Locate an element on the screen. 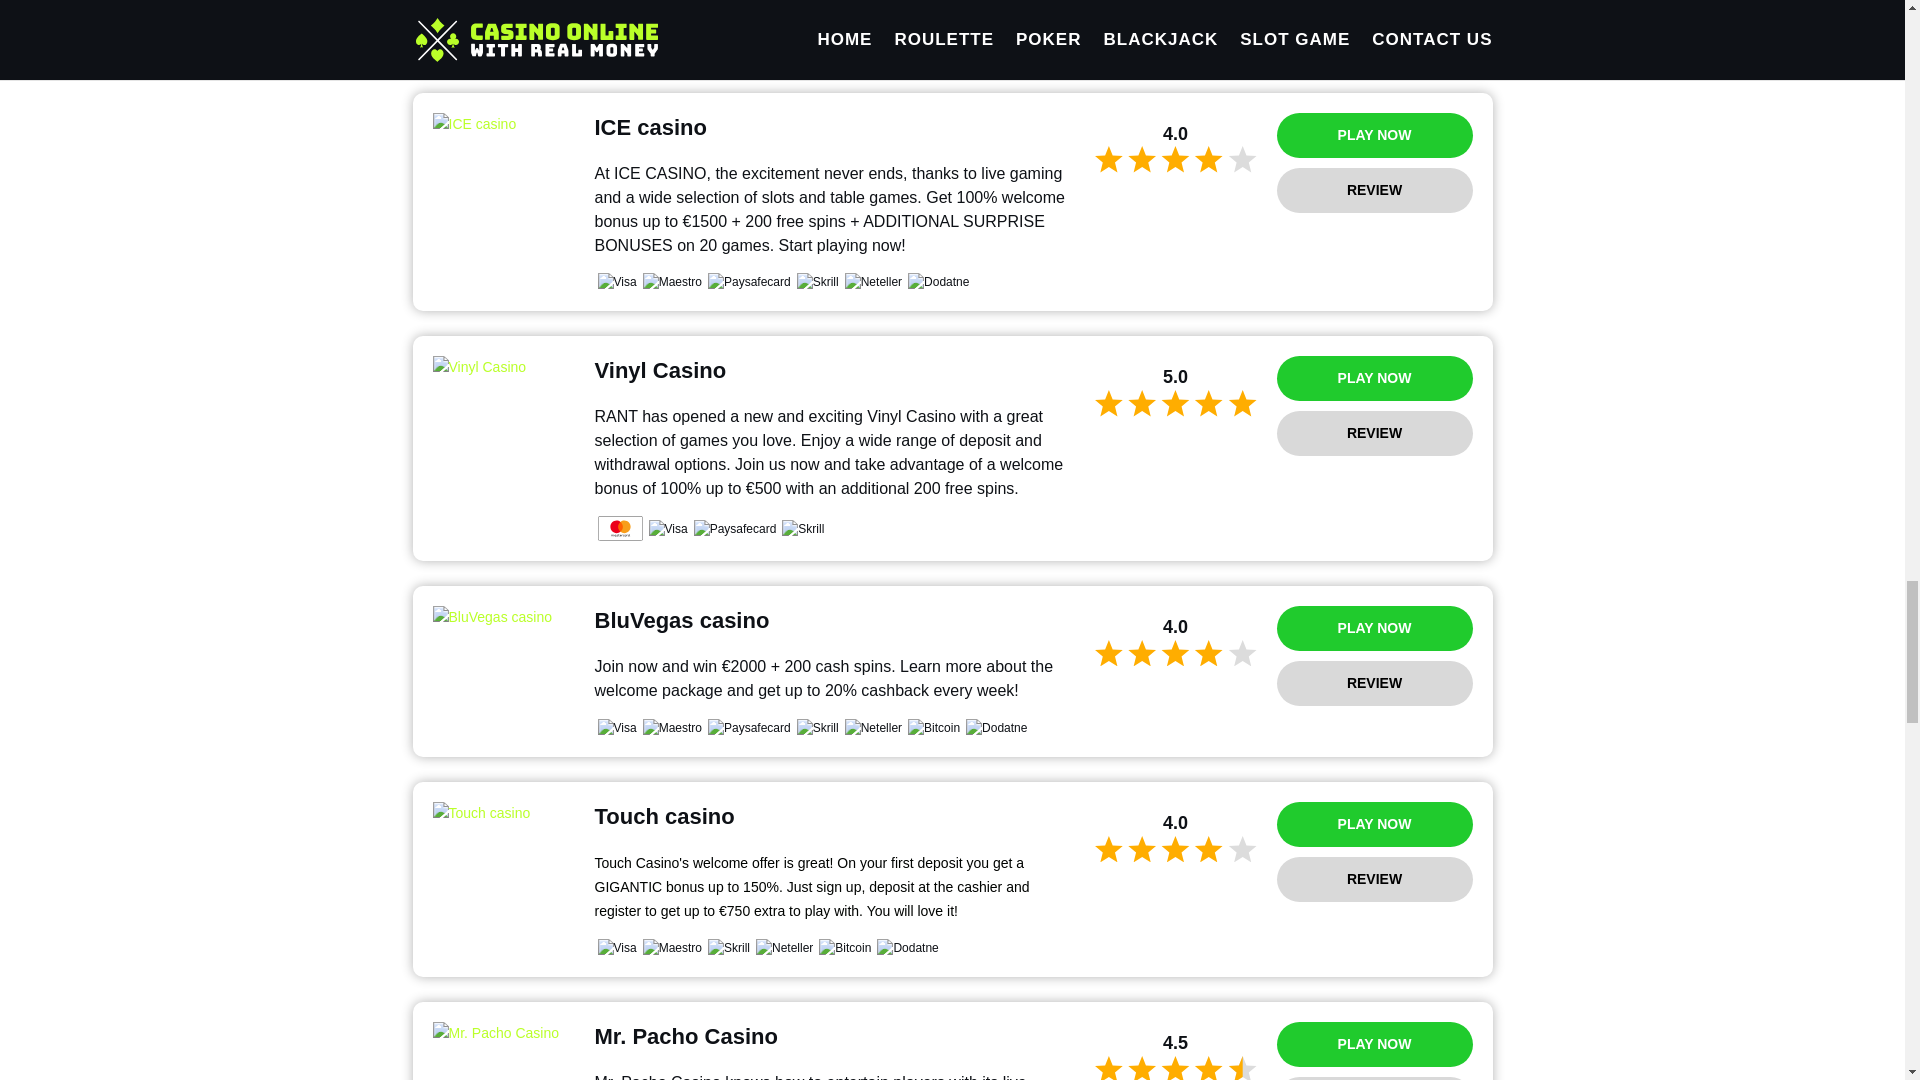 This screenshot has height=1080, width=1920. PLAY NOW is located at coordinates (1374, 134).